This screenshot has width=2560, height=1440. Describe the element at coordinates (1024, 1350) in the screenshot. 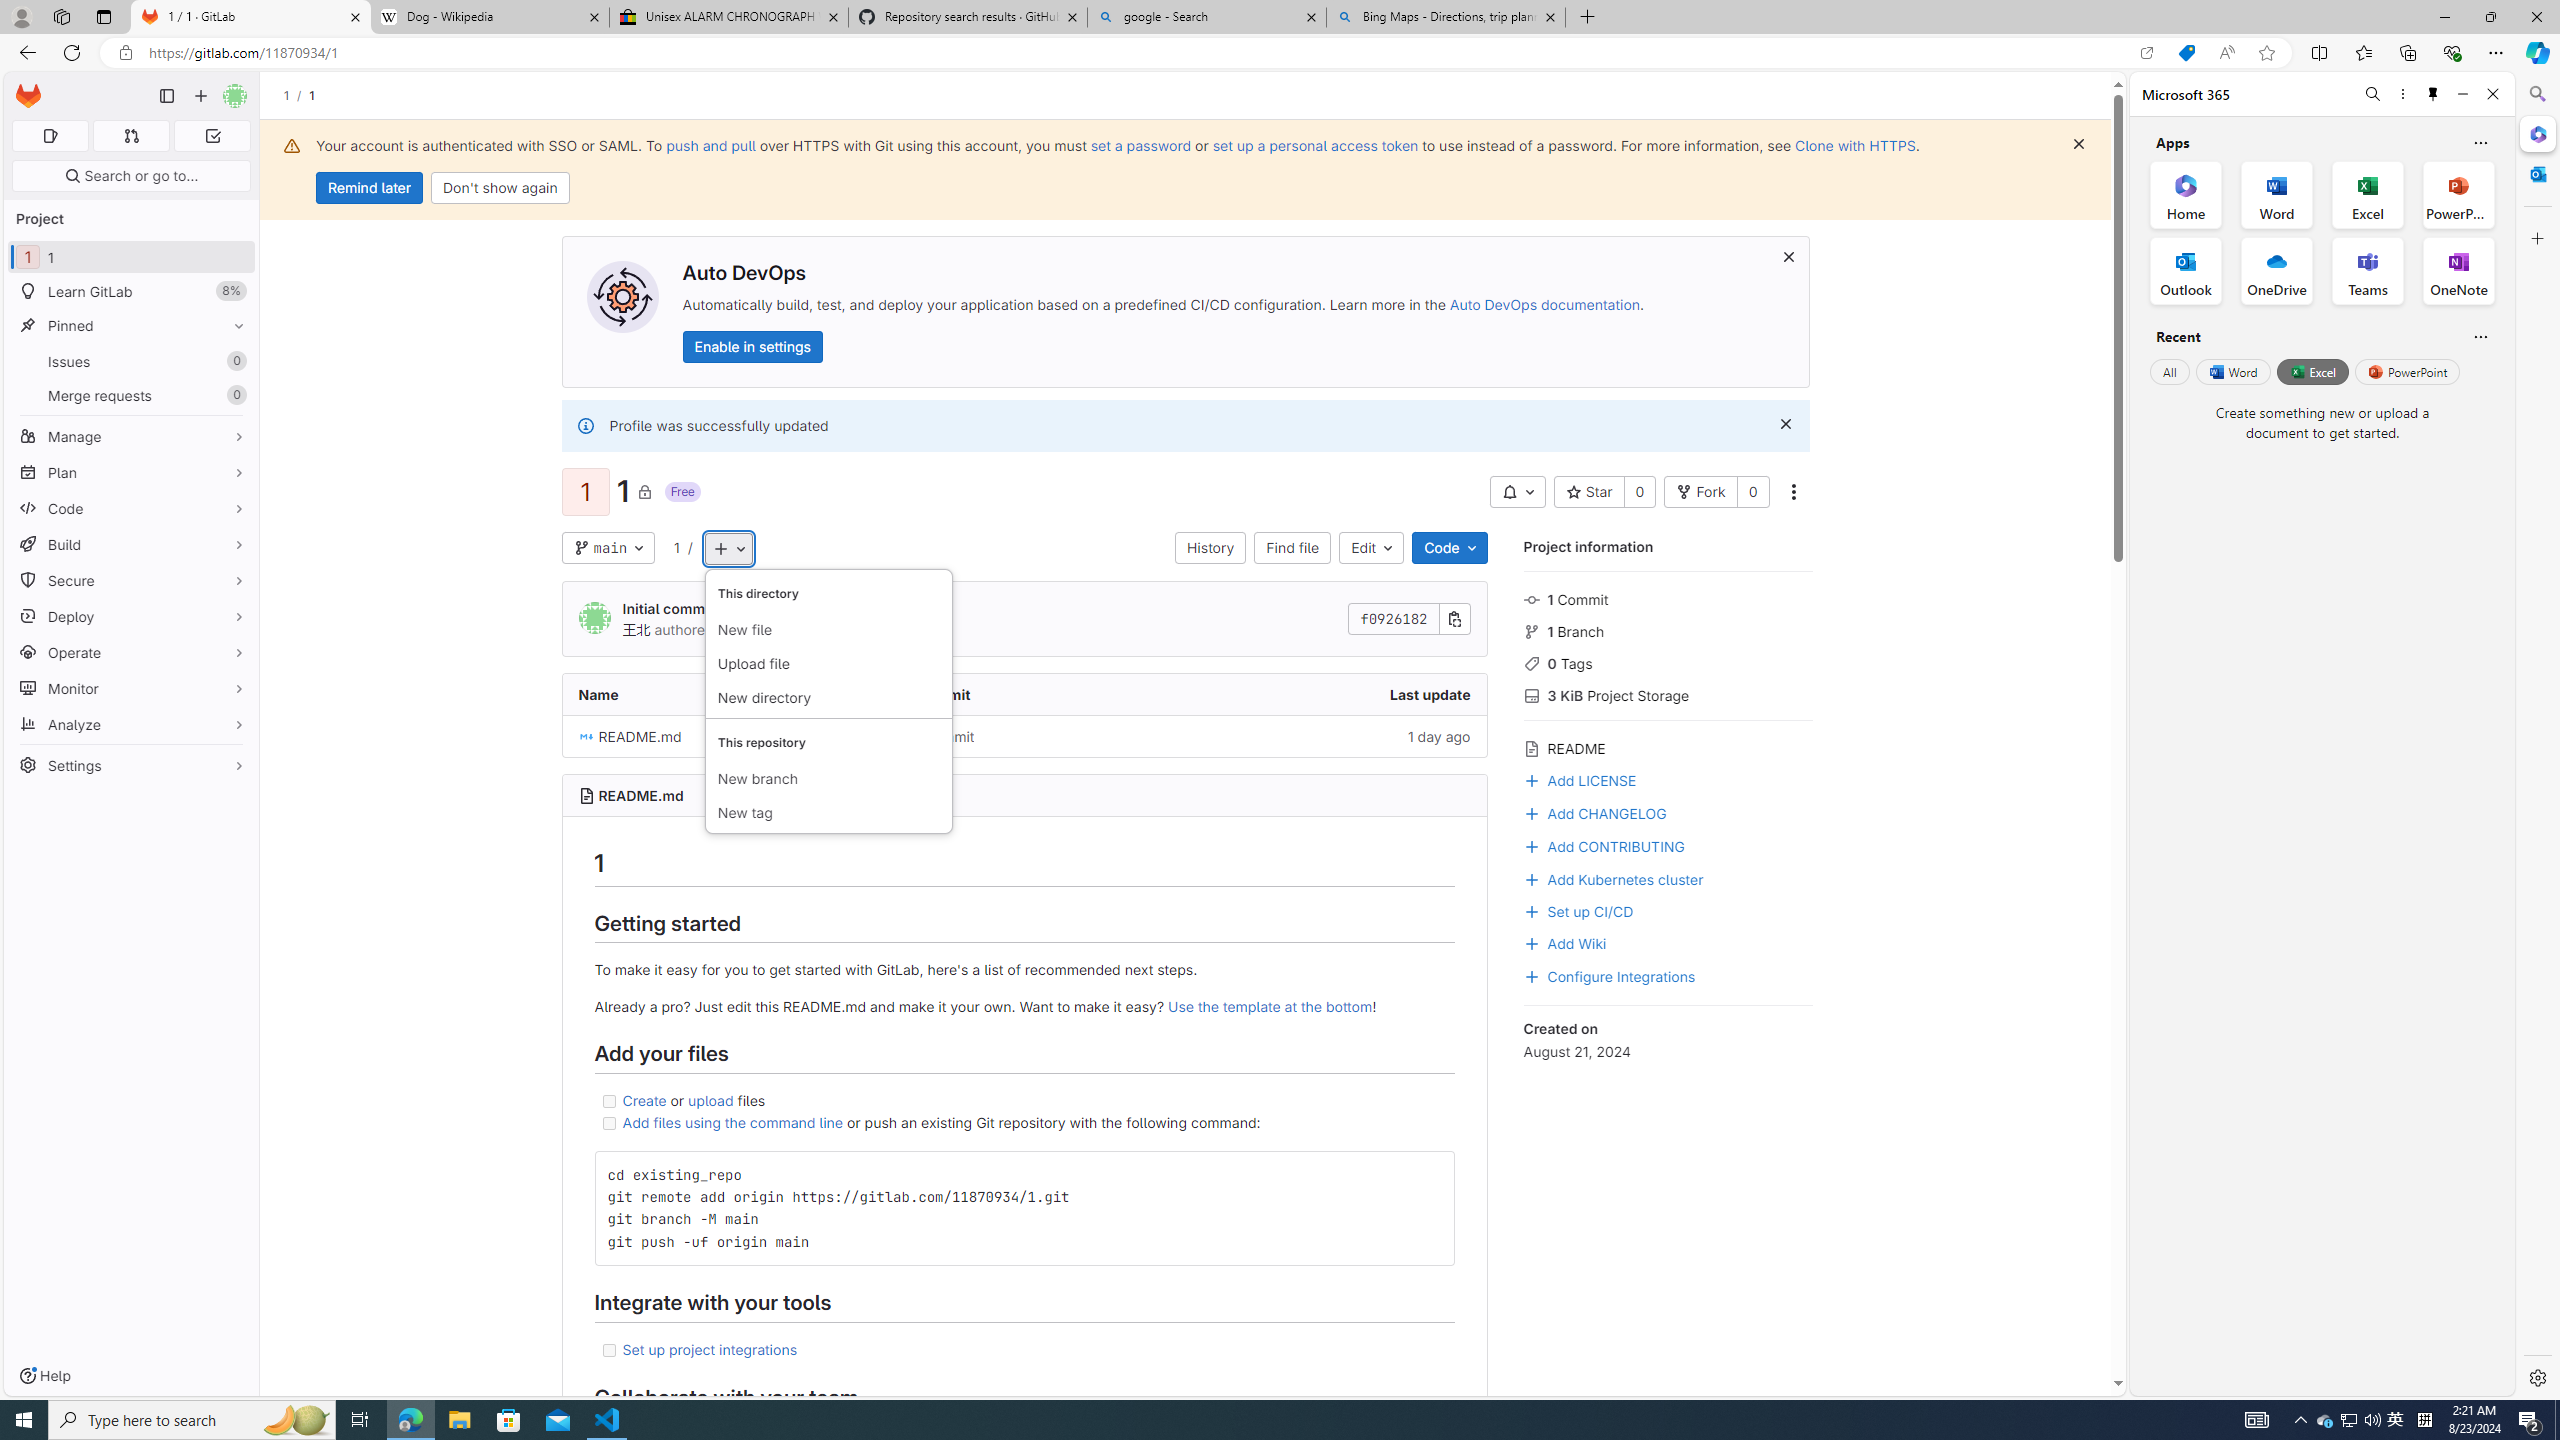

I see `Set up project integrations` at that location.